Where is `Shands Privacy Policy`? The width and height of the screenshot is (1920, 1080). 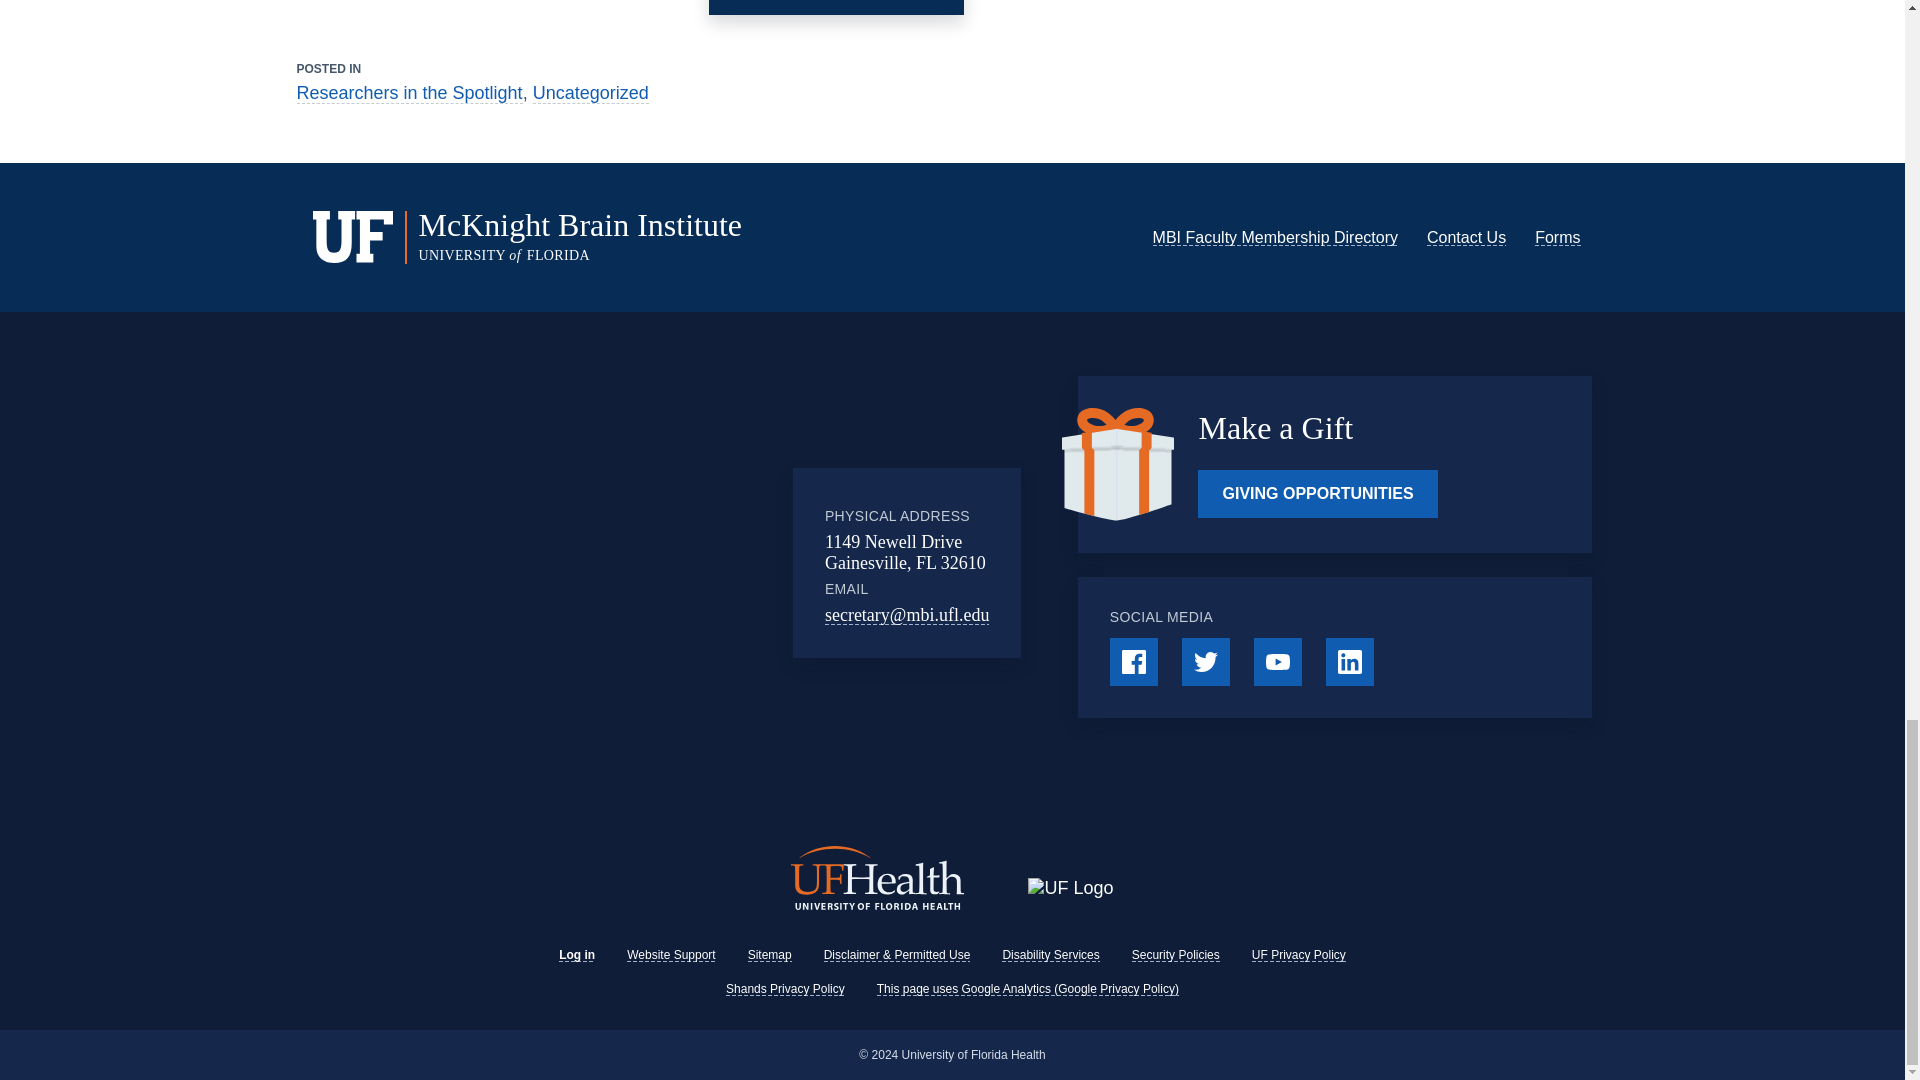 Shands Privacy Policy is located at coordinates (784, 988).